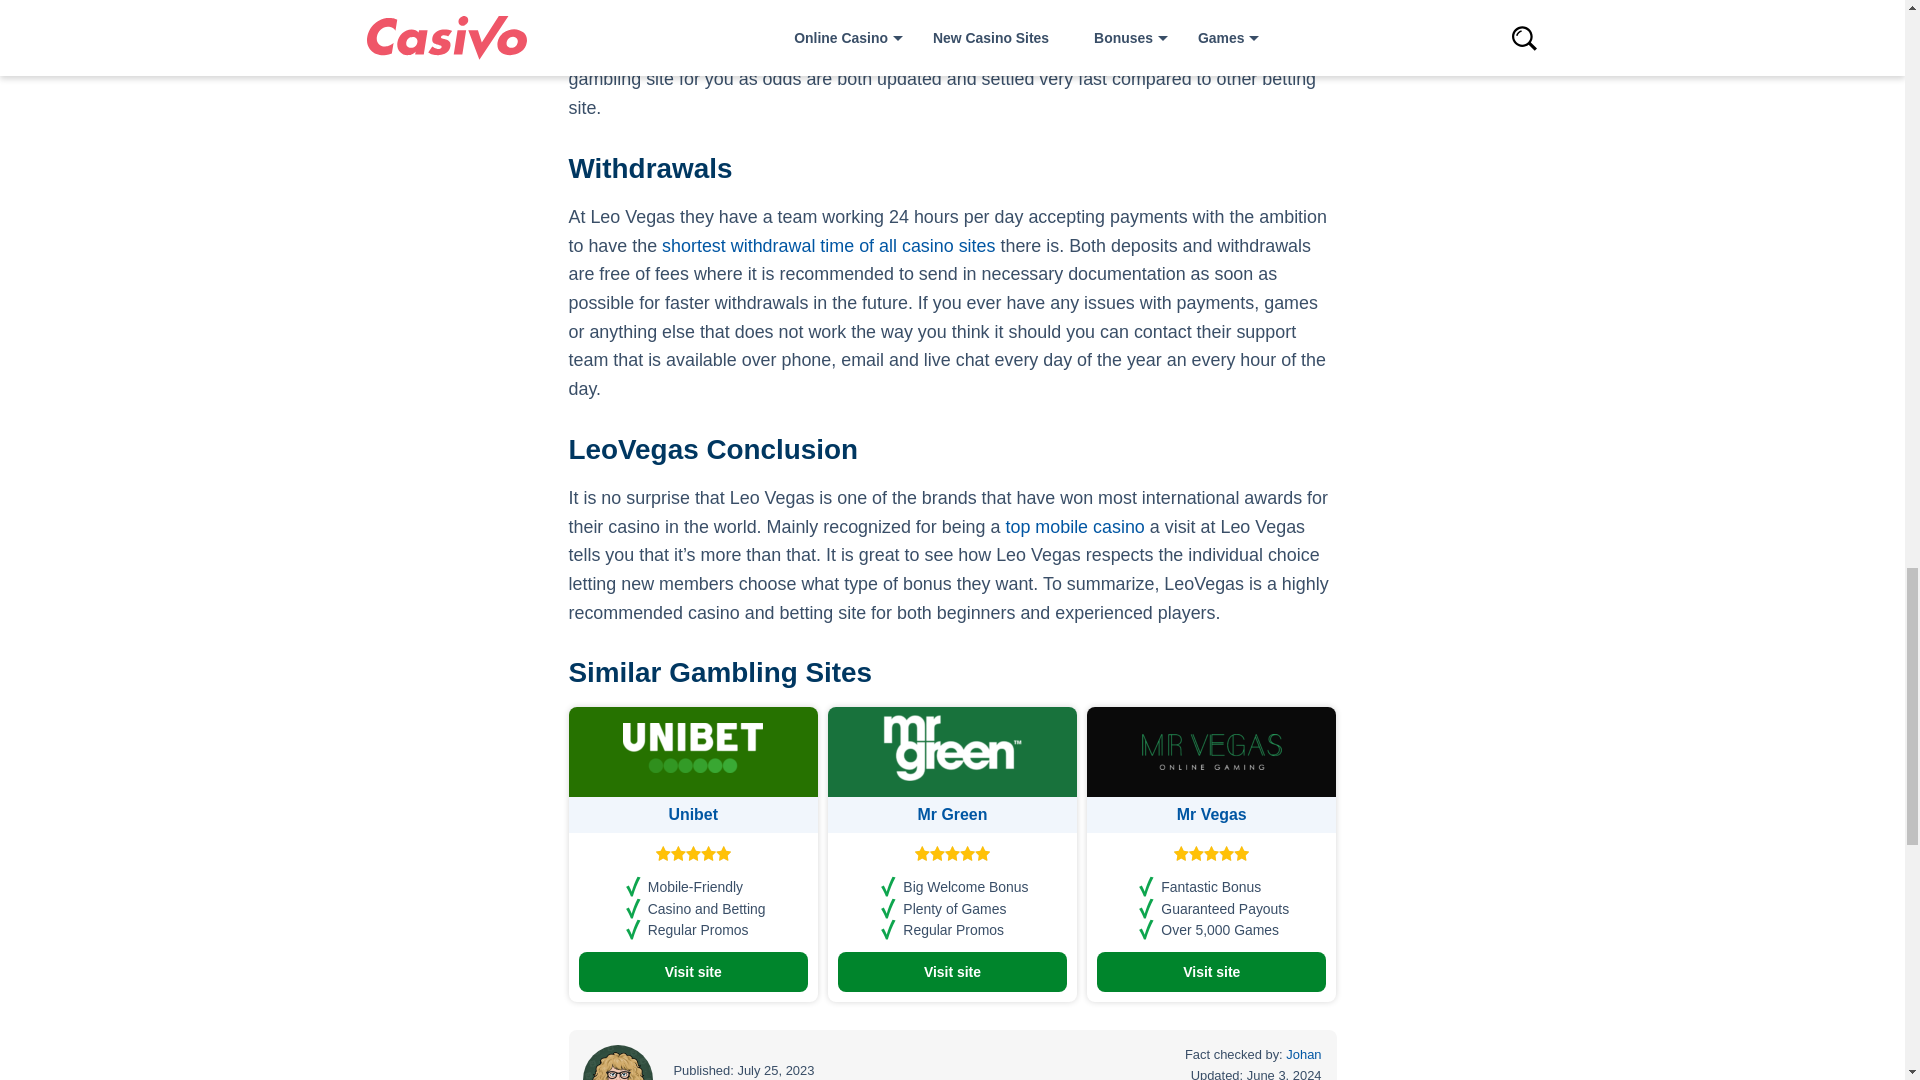 The height and width of the screenshot is (1080, 1920). What do you see at coordinates (1211, 972) in the screenshot?
I see `Visit site` at bounding box center [1211, 972].